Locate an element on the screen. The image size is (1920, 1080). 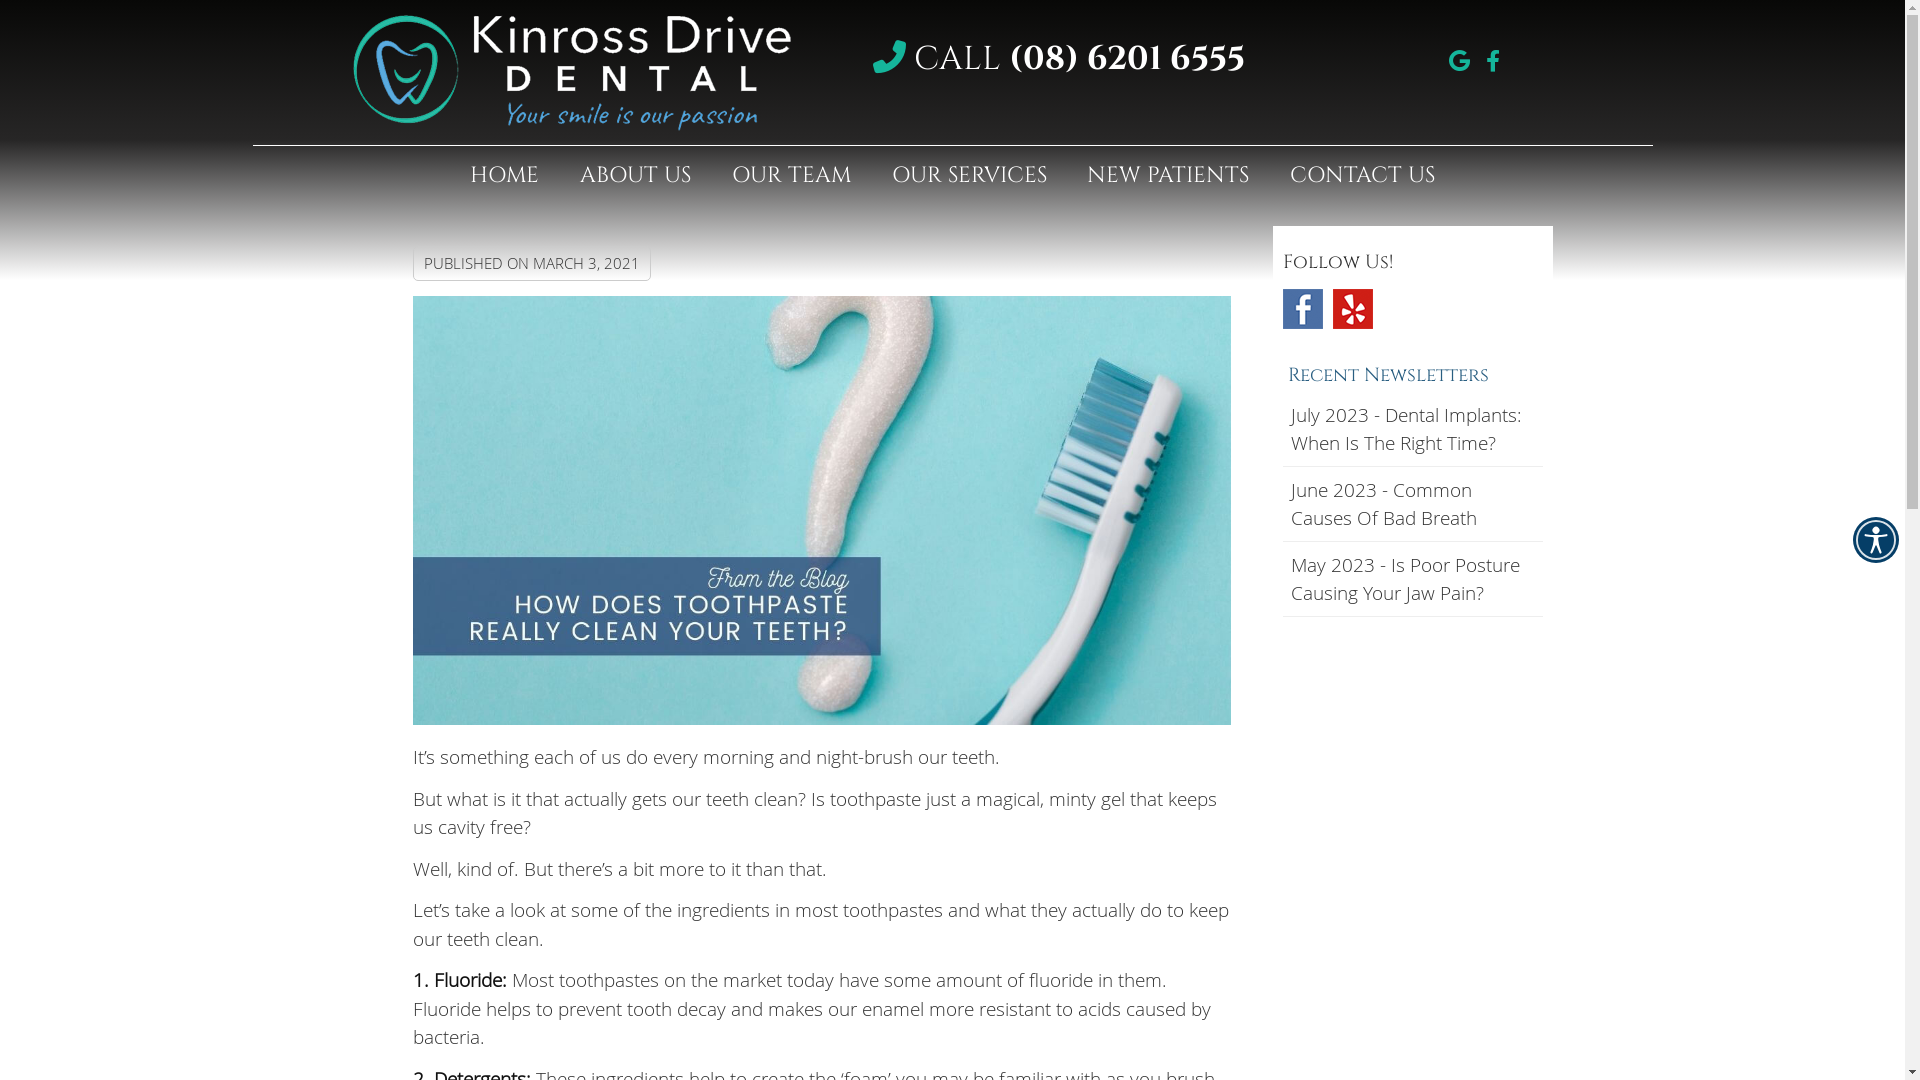
HOME is located at coordinates (505, 176).